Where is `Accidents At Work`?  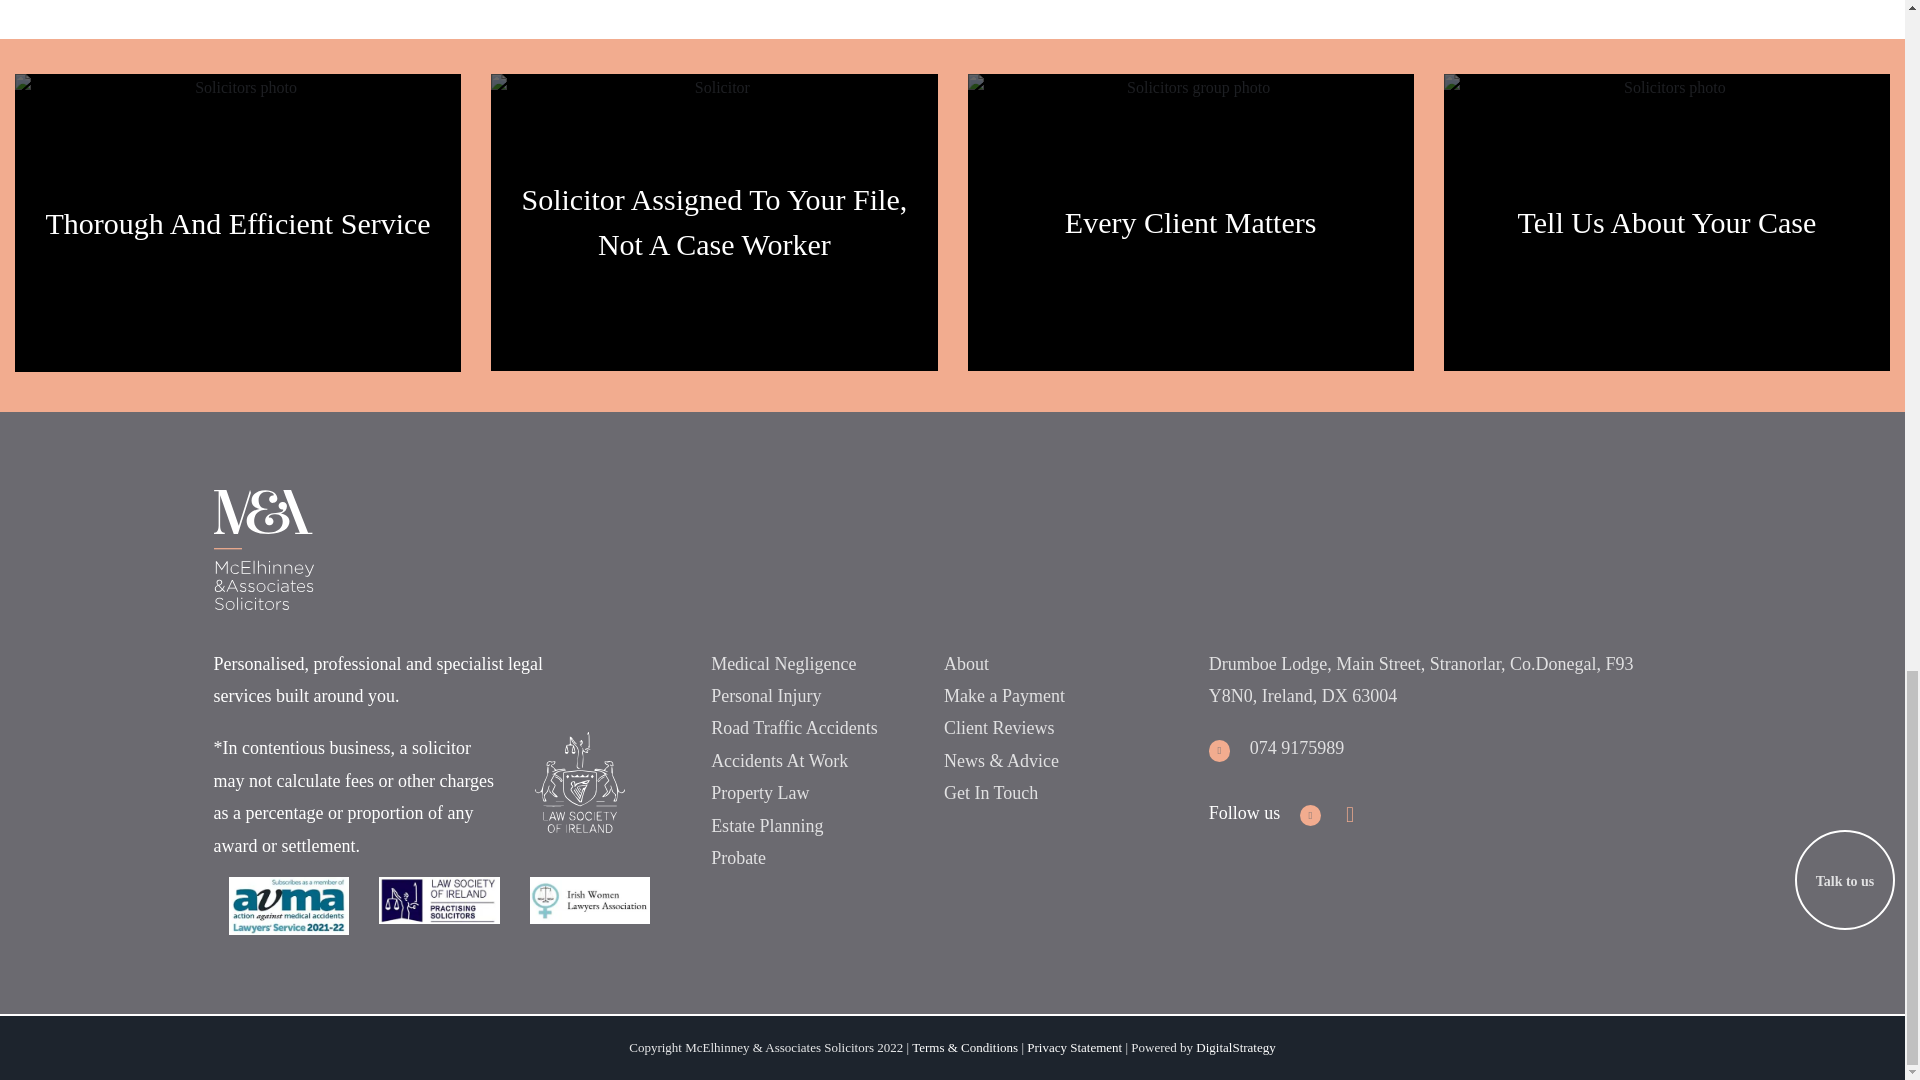
Accidents At Work is located at coordinates (779, 760).